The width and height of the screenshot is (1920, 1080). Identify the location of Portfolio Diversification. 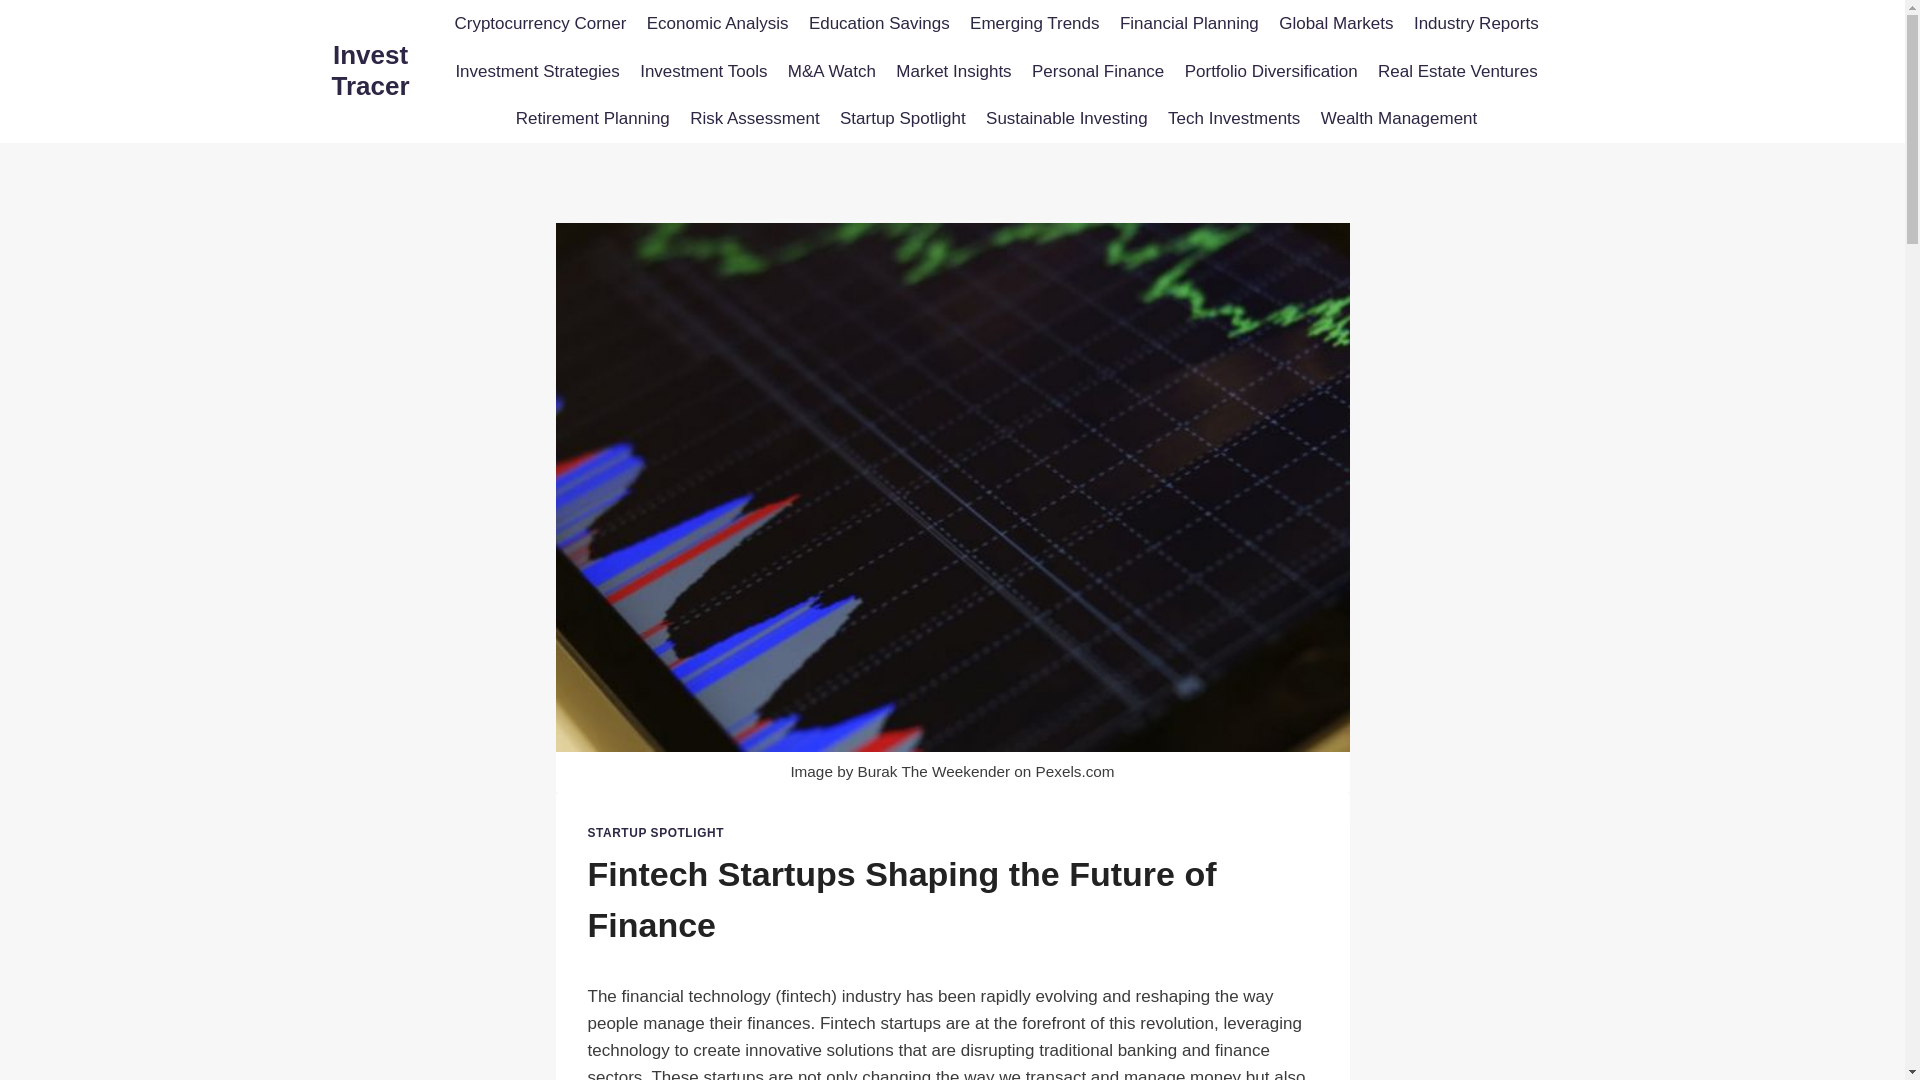
(1270, 72).